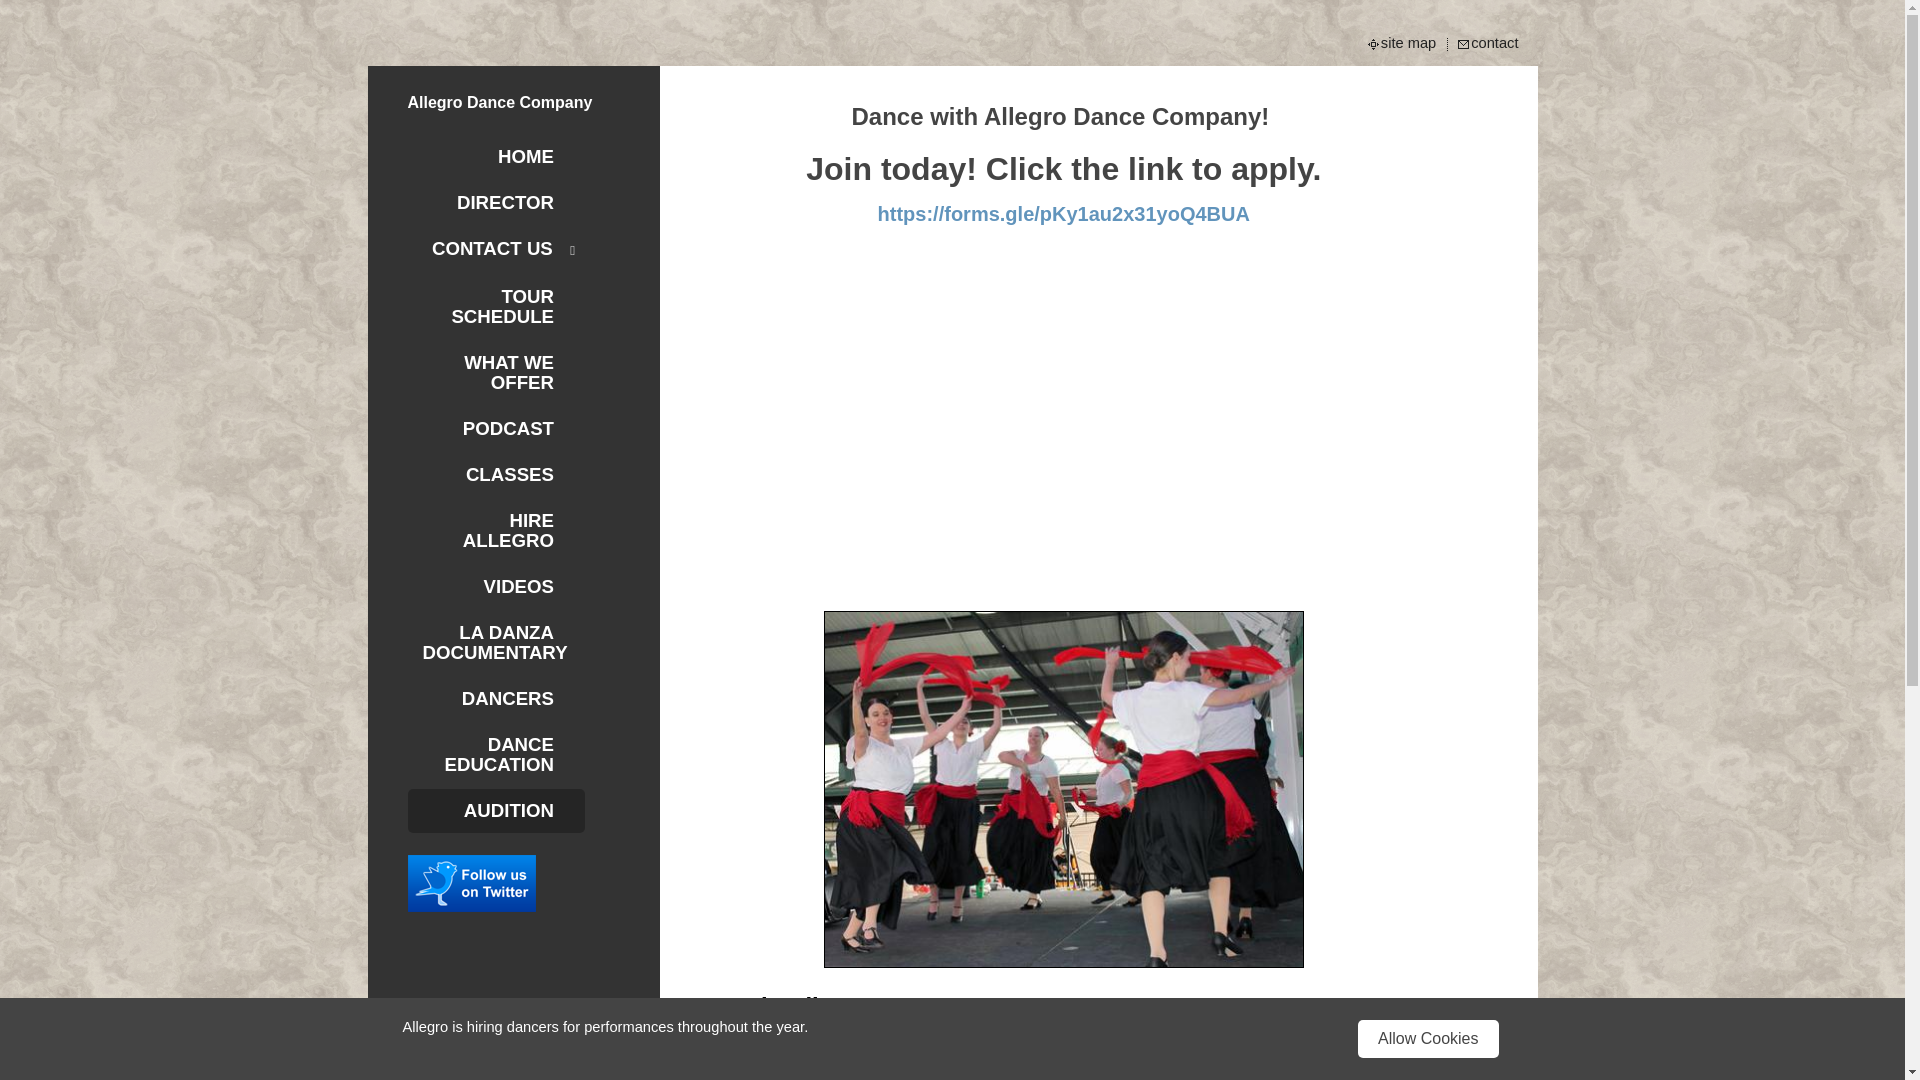 This screenshot has width=1920, height=1080. I want to click on HOME, so click(496, 157).